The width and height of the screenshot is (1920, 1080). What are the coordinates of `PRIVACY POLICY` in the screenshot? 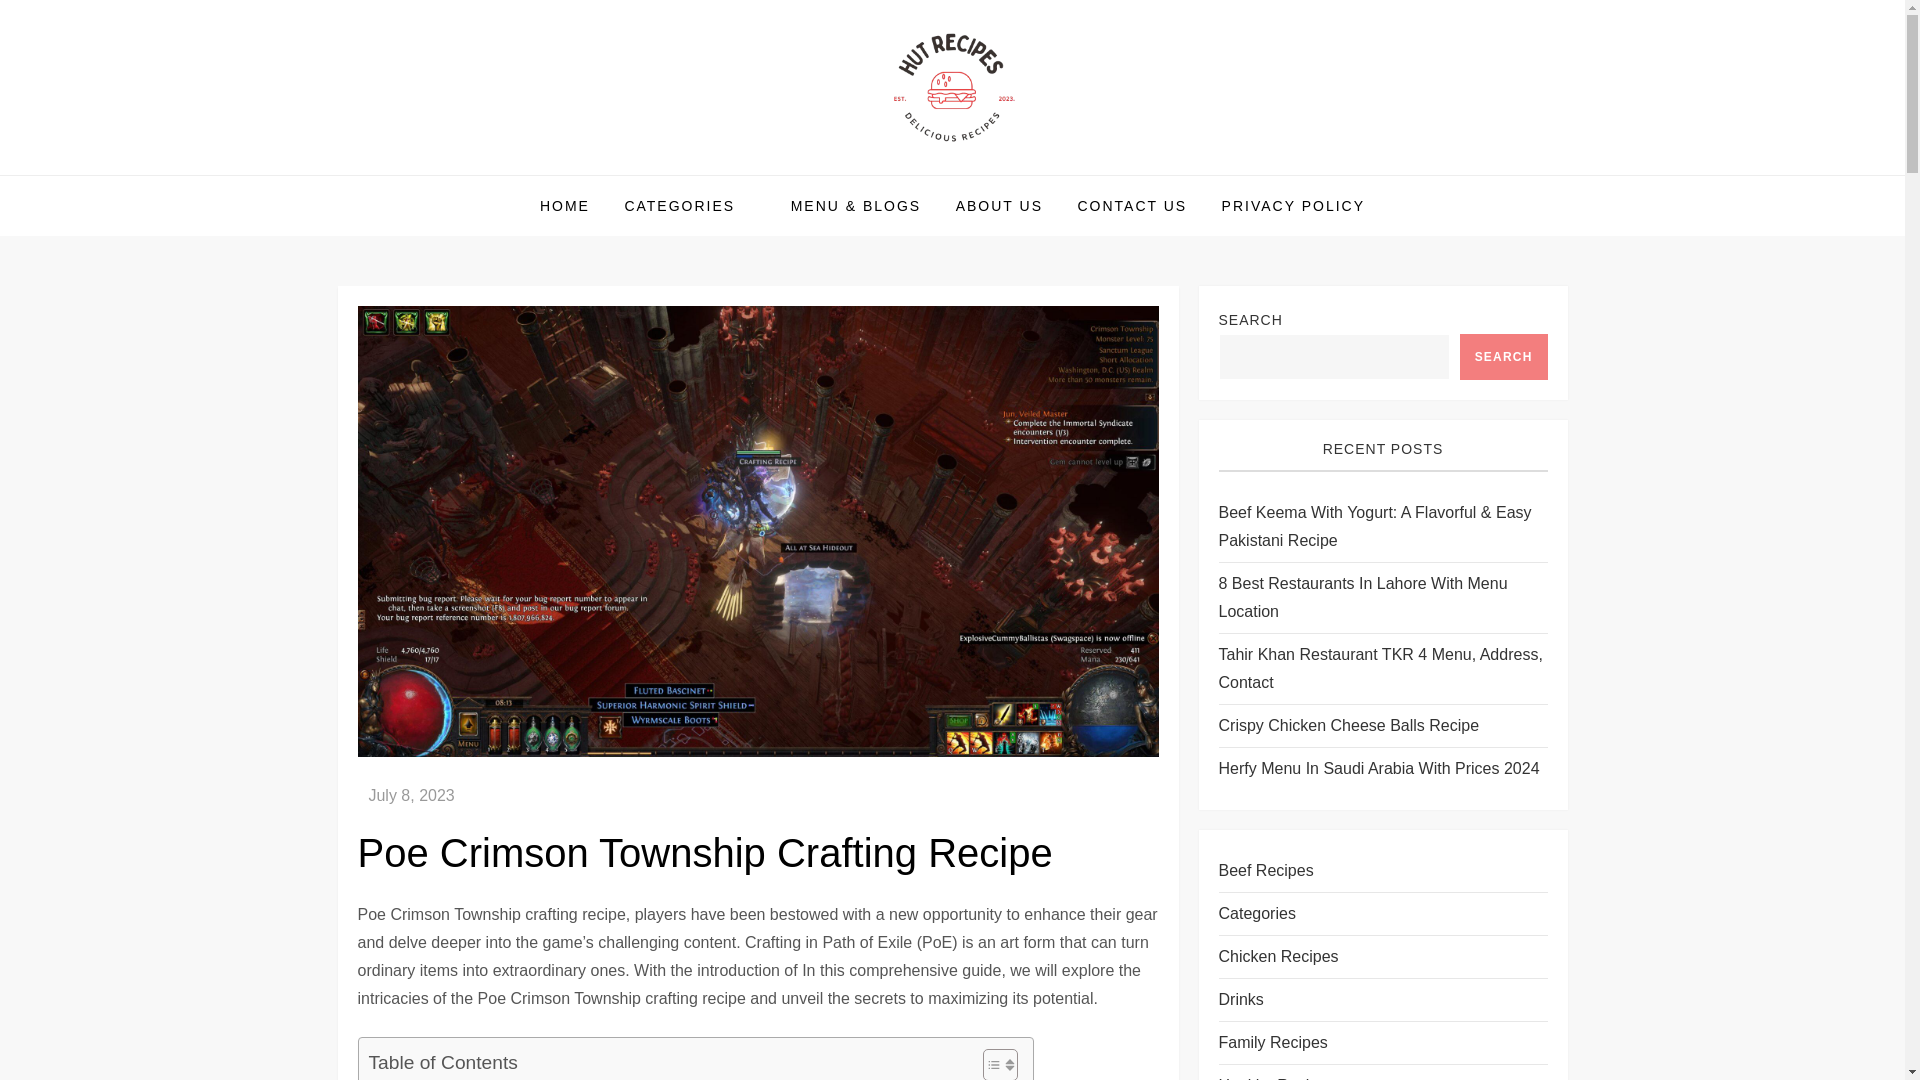 It's located at (1294, 206).